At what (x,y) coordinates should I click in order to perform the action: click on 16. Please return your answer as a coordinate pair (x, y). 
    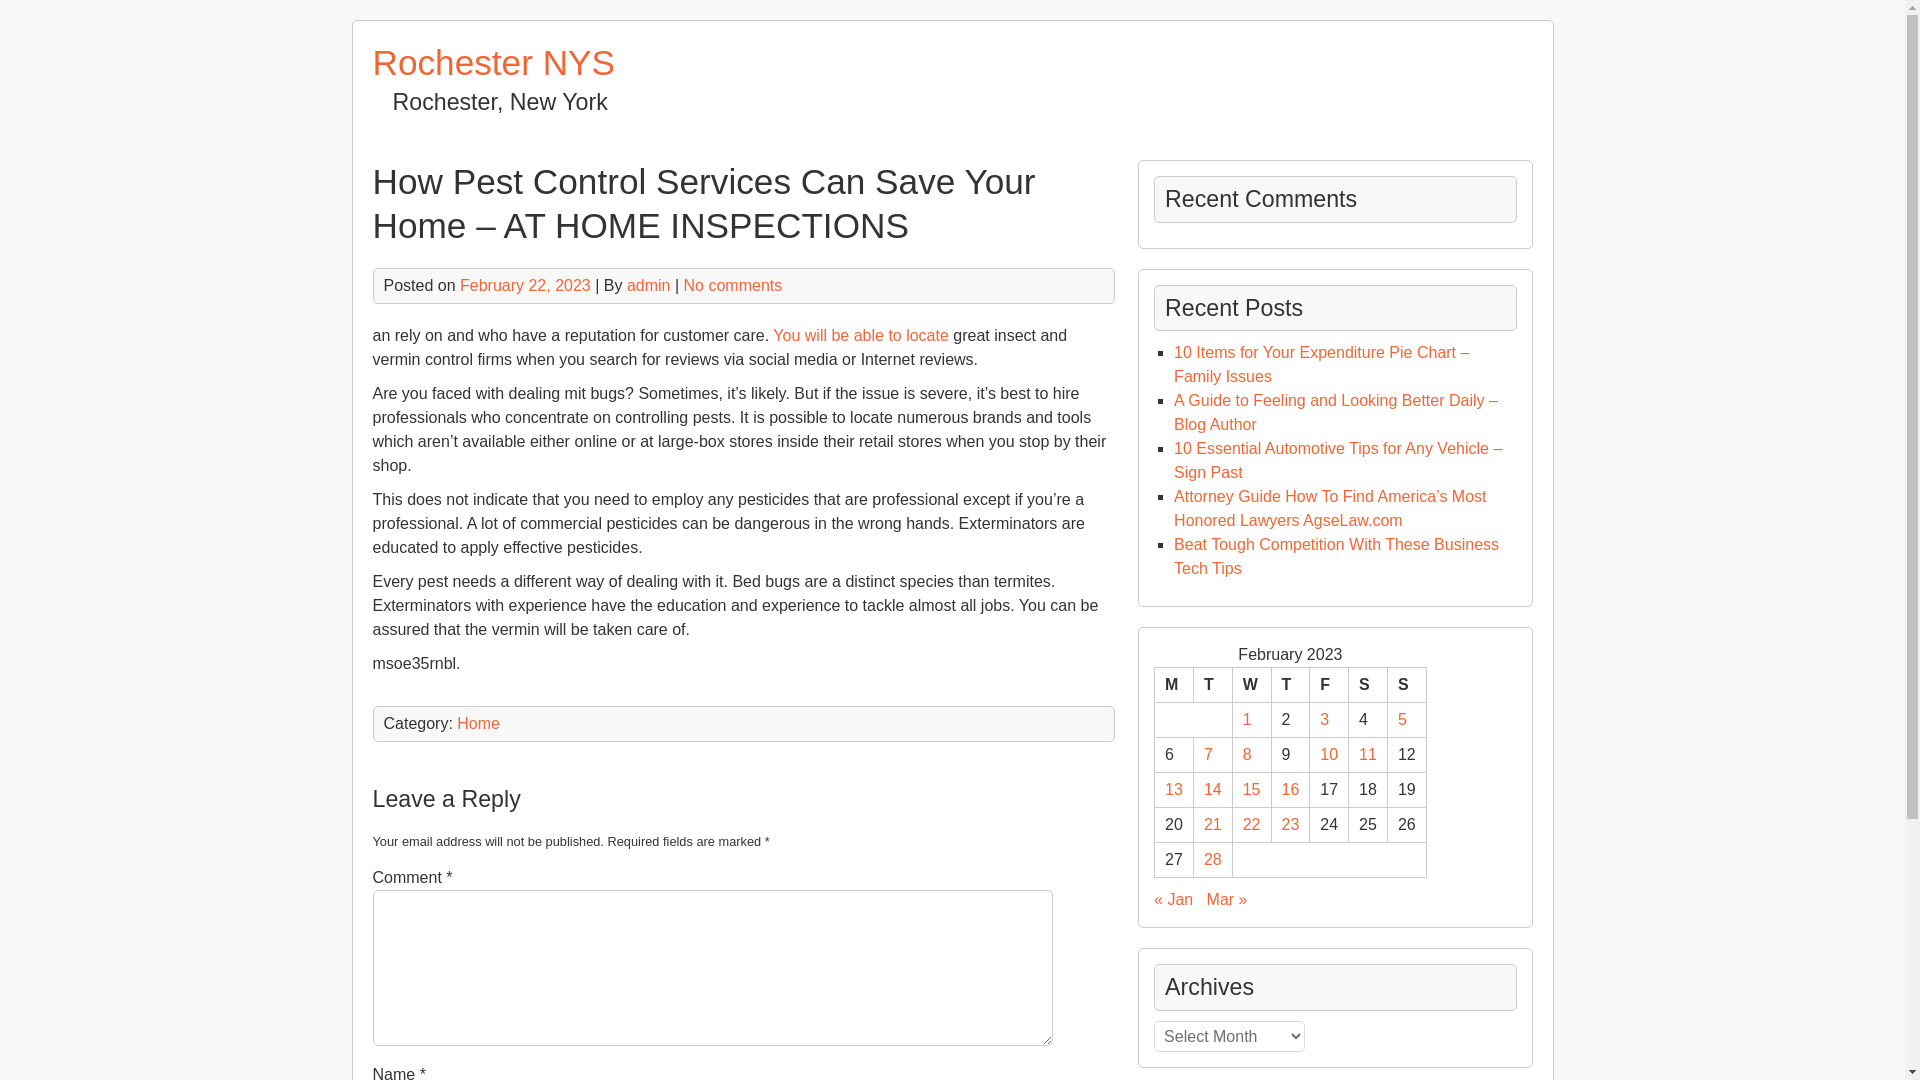
    Looking at the image, I should click on (1290, 789).